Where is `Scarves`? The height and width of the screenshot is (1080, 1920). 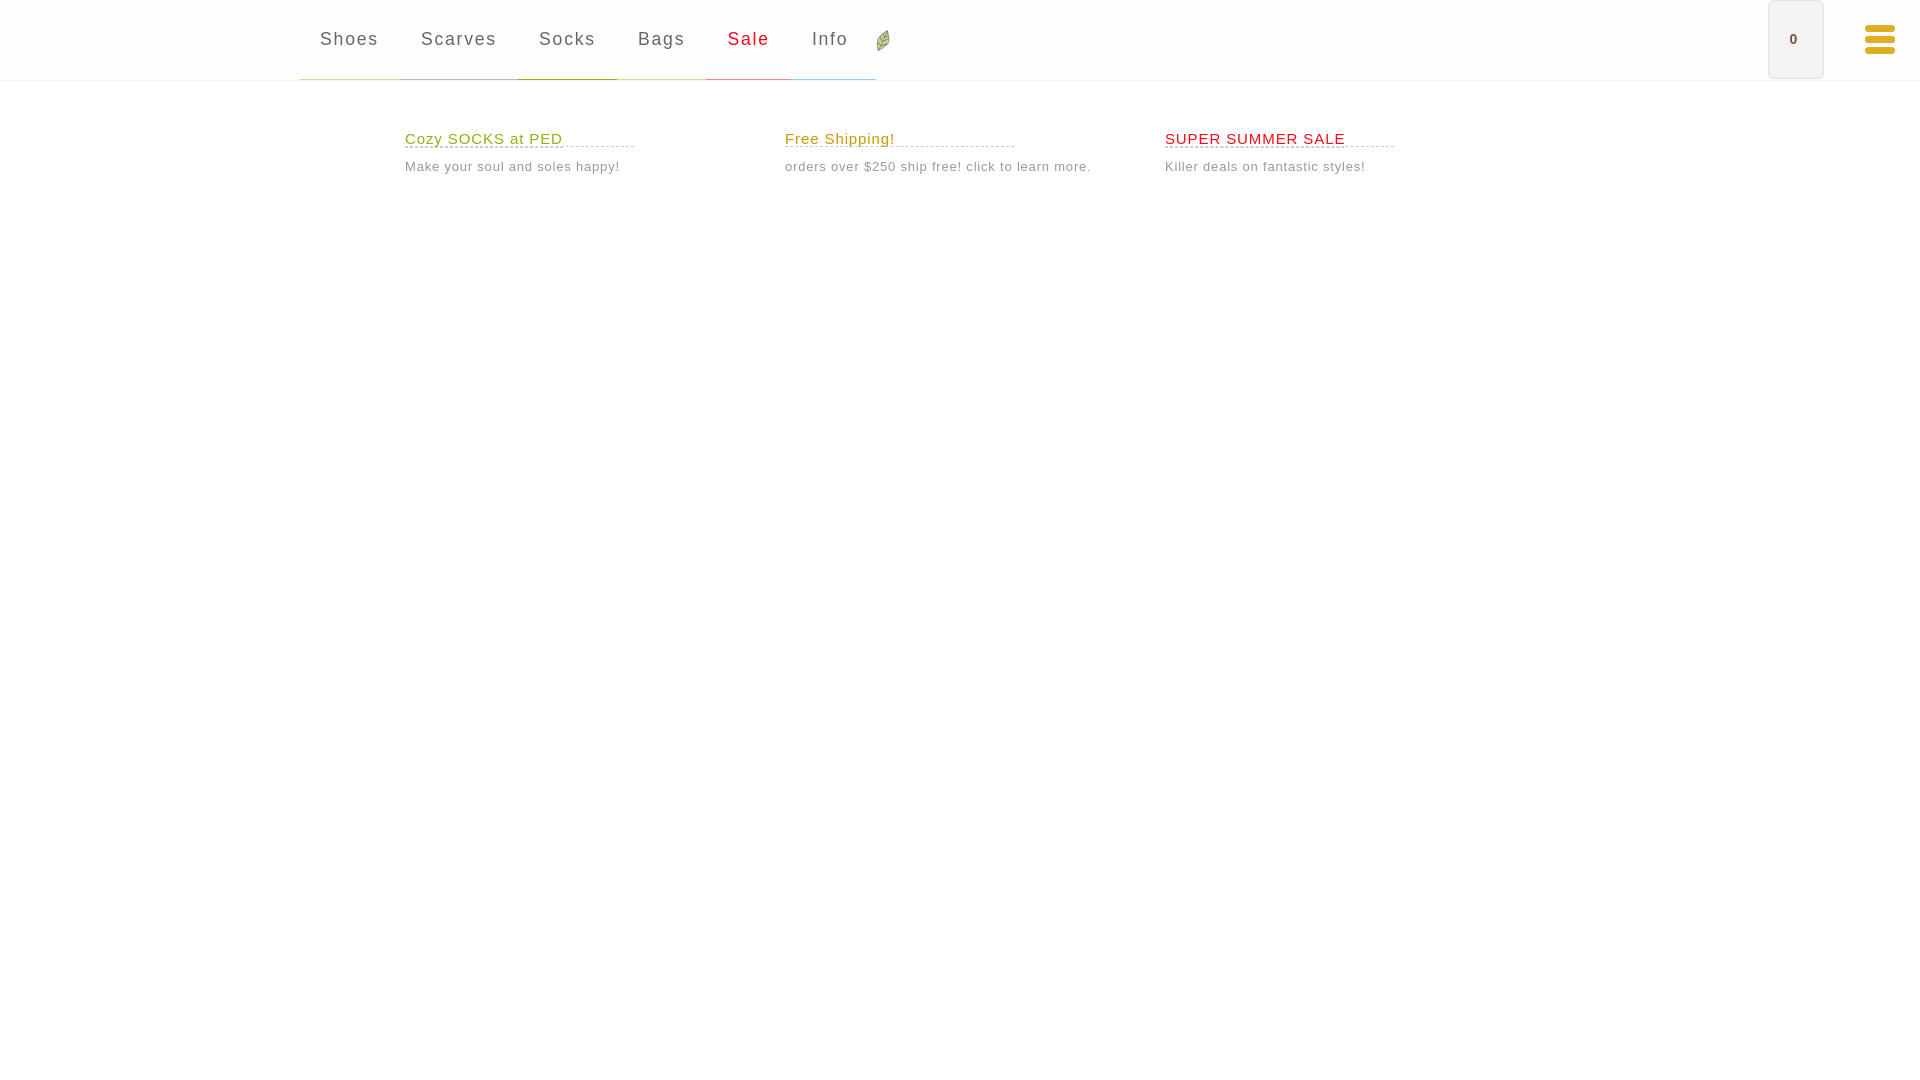 Scarves is located at coordinates (458, 40).